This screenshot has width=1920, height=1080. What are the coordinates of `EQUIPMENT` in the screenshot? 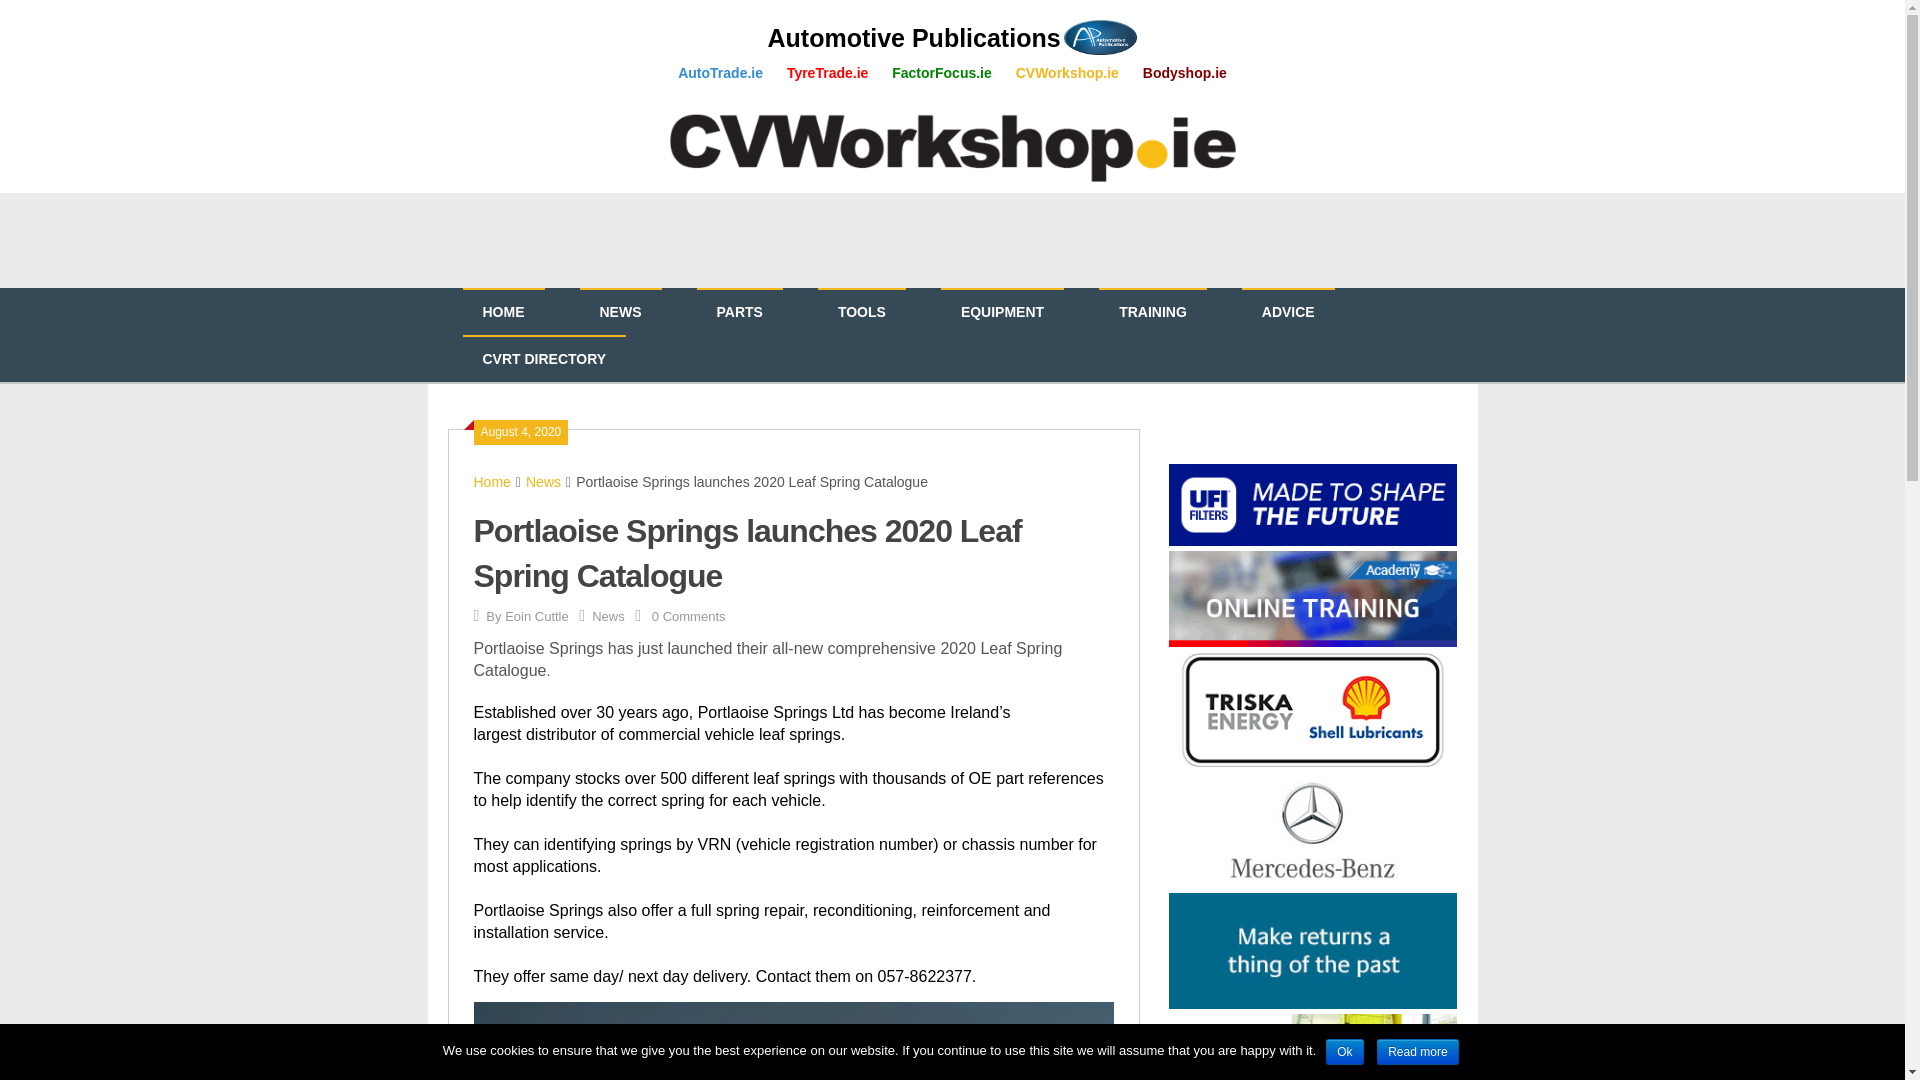 It's located at (1002, 312).